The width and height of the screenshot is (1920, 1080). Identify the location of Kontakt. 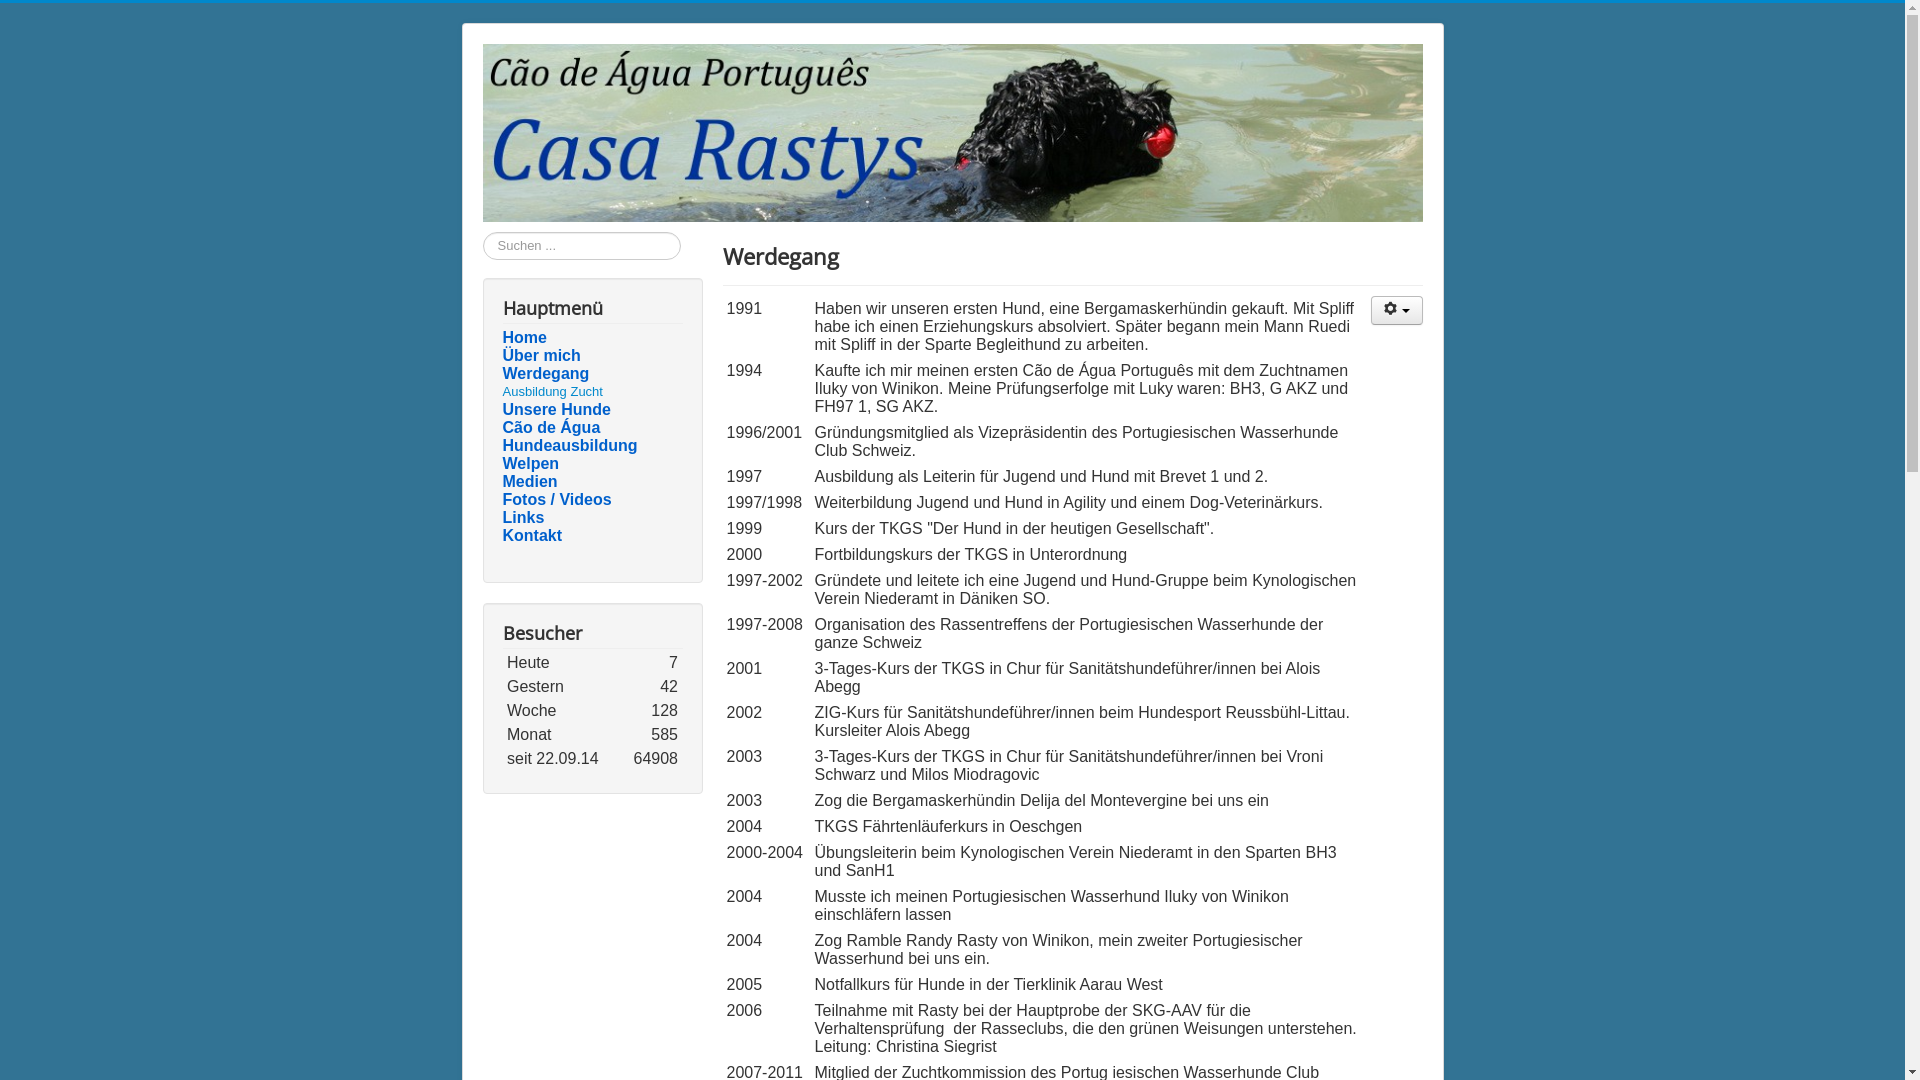
(592, 536).